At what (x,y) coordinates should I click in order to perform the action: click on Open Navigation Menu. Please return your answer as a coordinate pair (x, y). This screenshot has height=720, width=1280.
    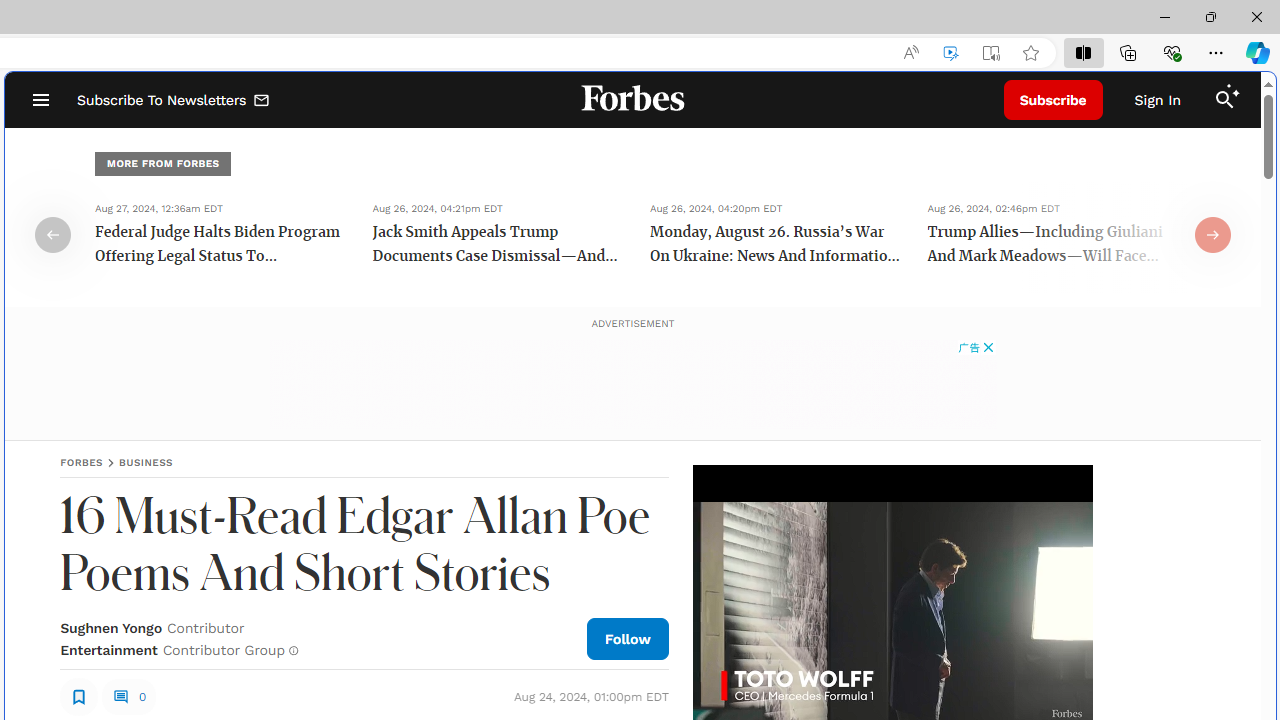
    Looking at the image, I should click on (40, 100).